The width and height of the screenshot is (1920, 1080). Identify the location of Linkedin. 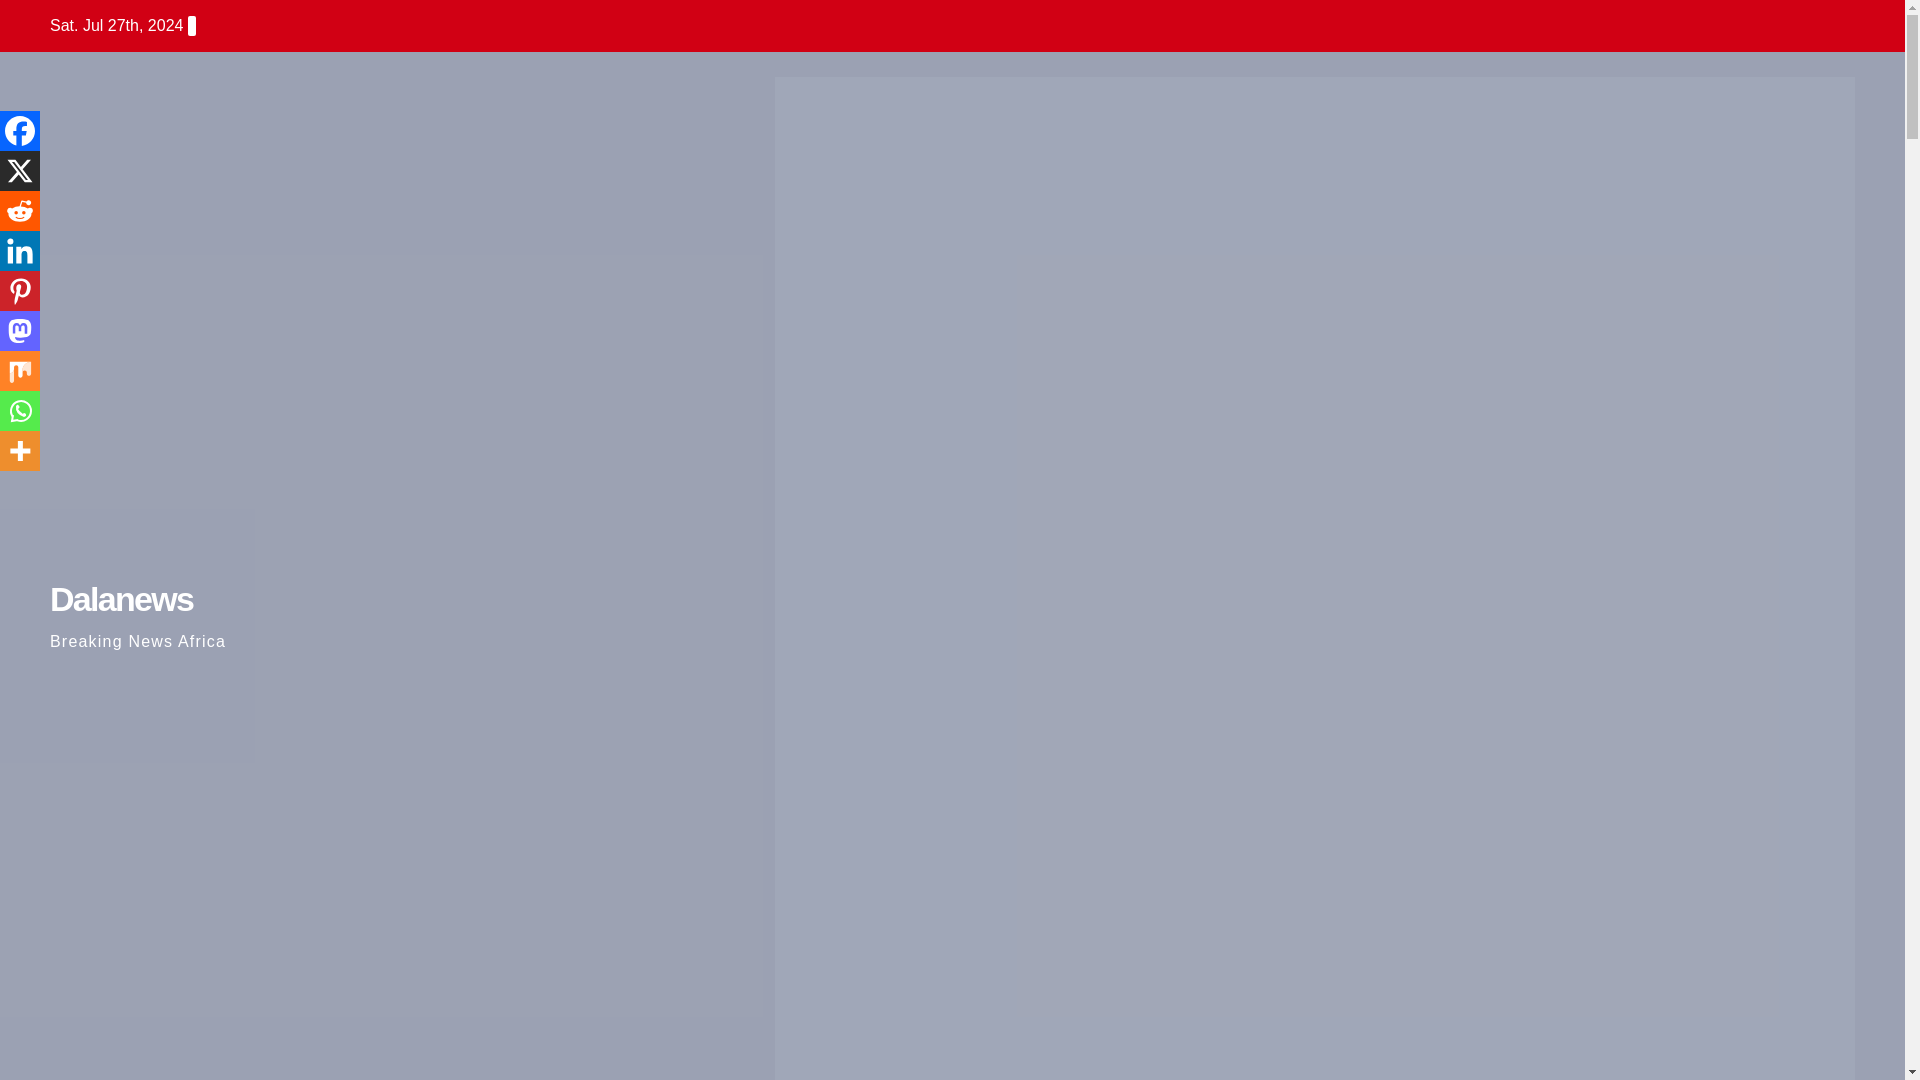
(20, 251).